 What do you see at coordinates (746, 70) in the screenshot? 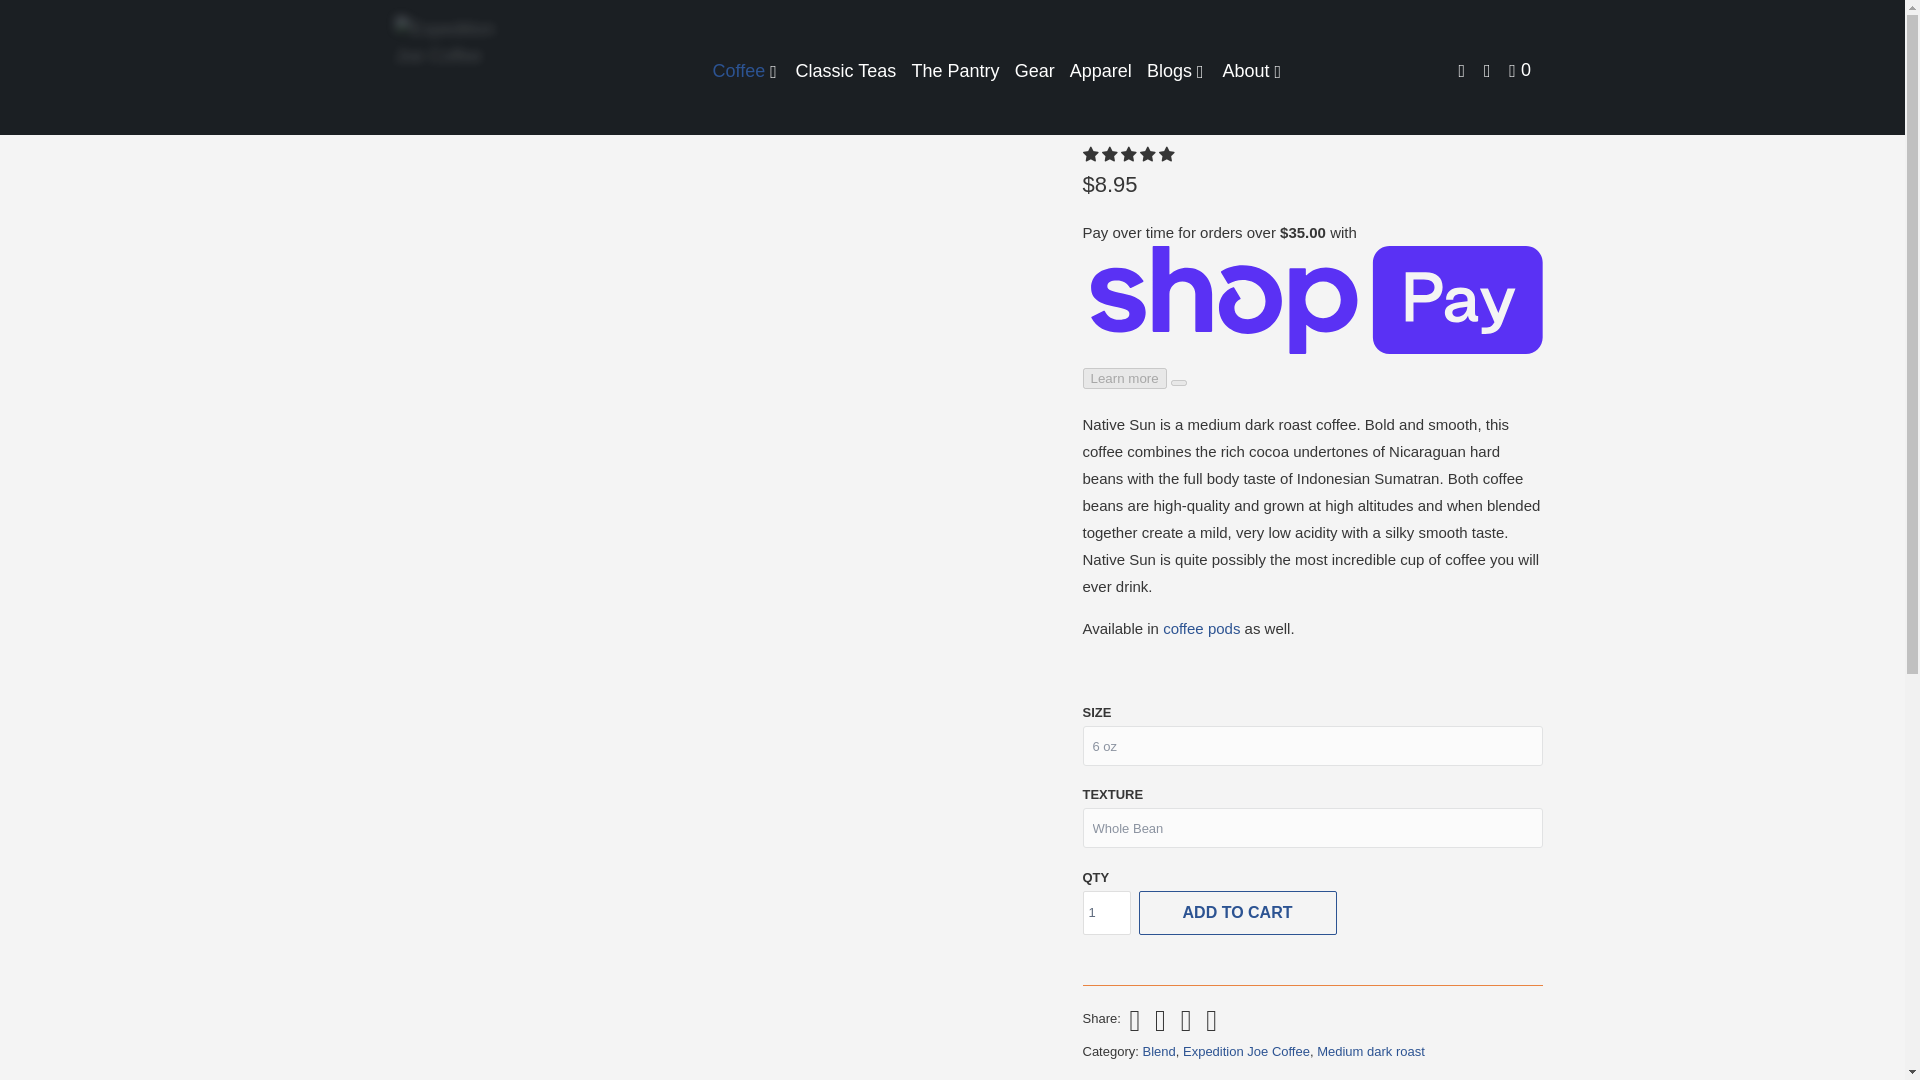
I see `Coffee` at bounding box center [746, 70].